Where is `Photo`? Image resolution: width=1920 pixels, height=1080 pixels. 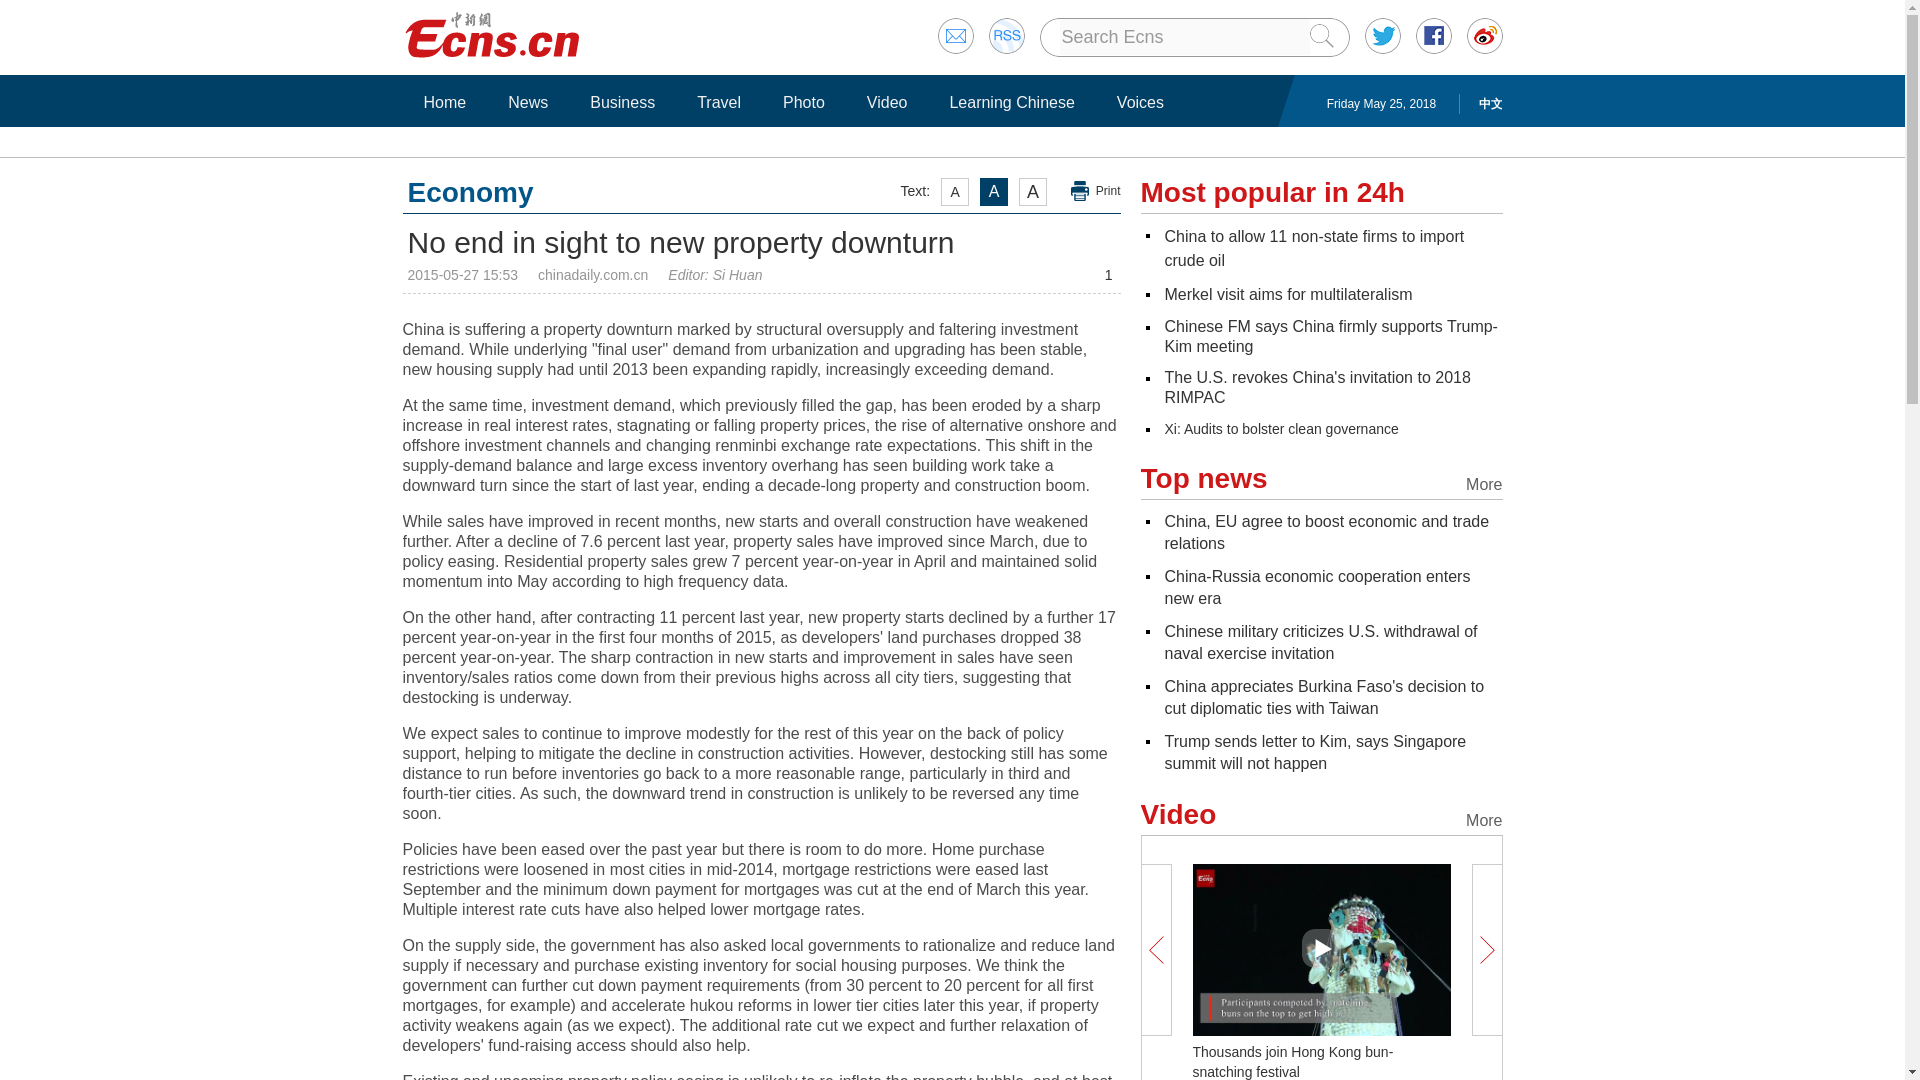
Photo is located at coordinates (803, 102).